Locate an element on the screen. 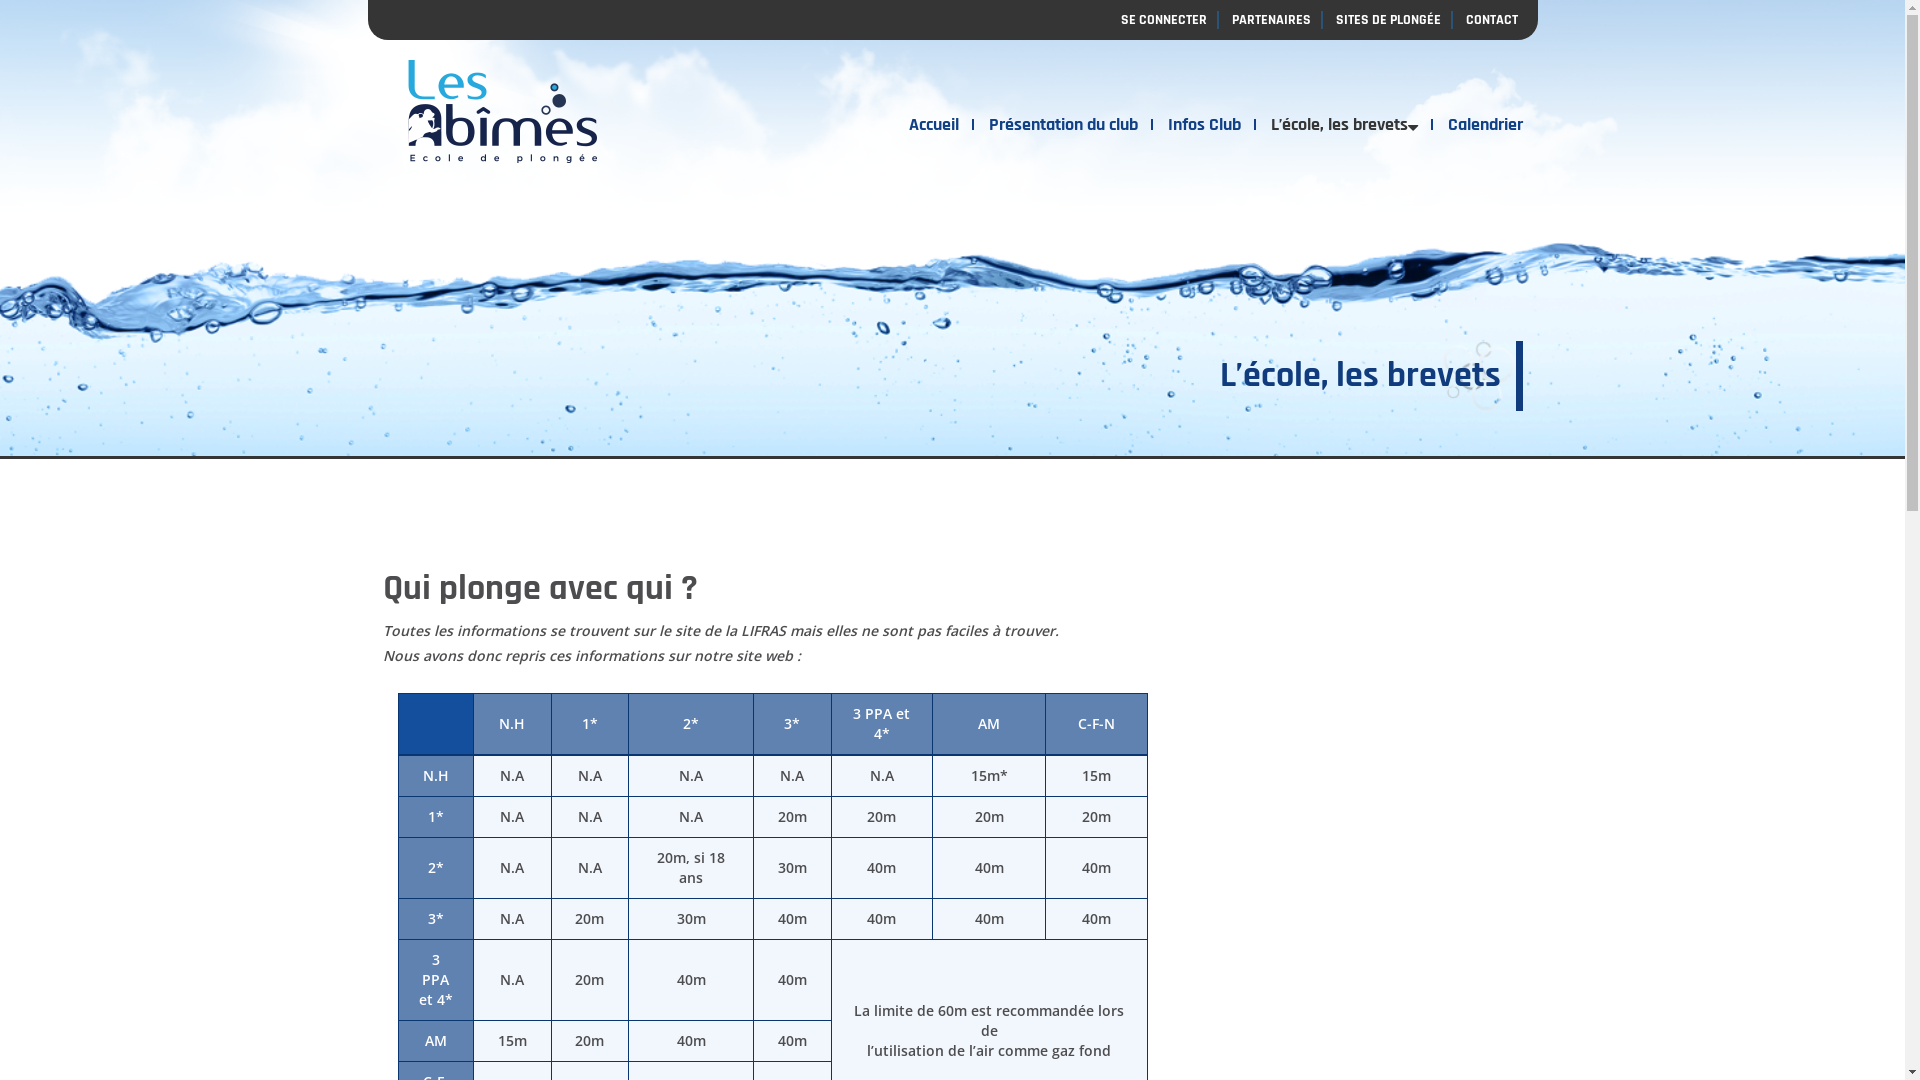  Infos Club is located at coordinates (1204, 125).